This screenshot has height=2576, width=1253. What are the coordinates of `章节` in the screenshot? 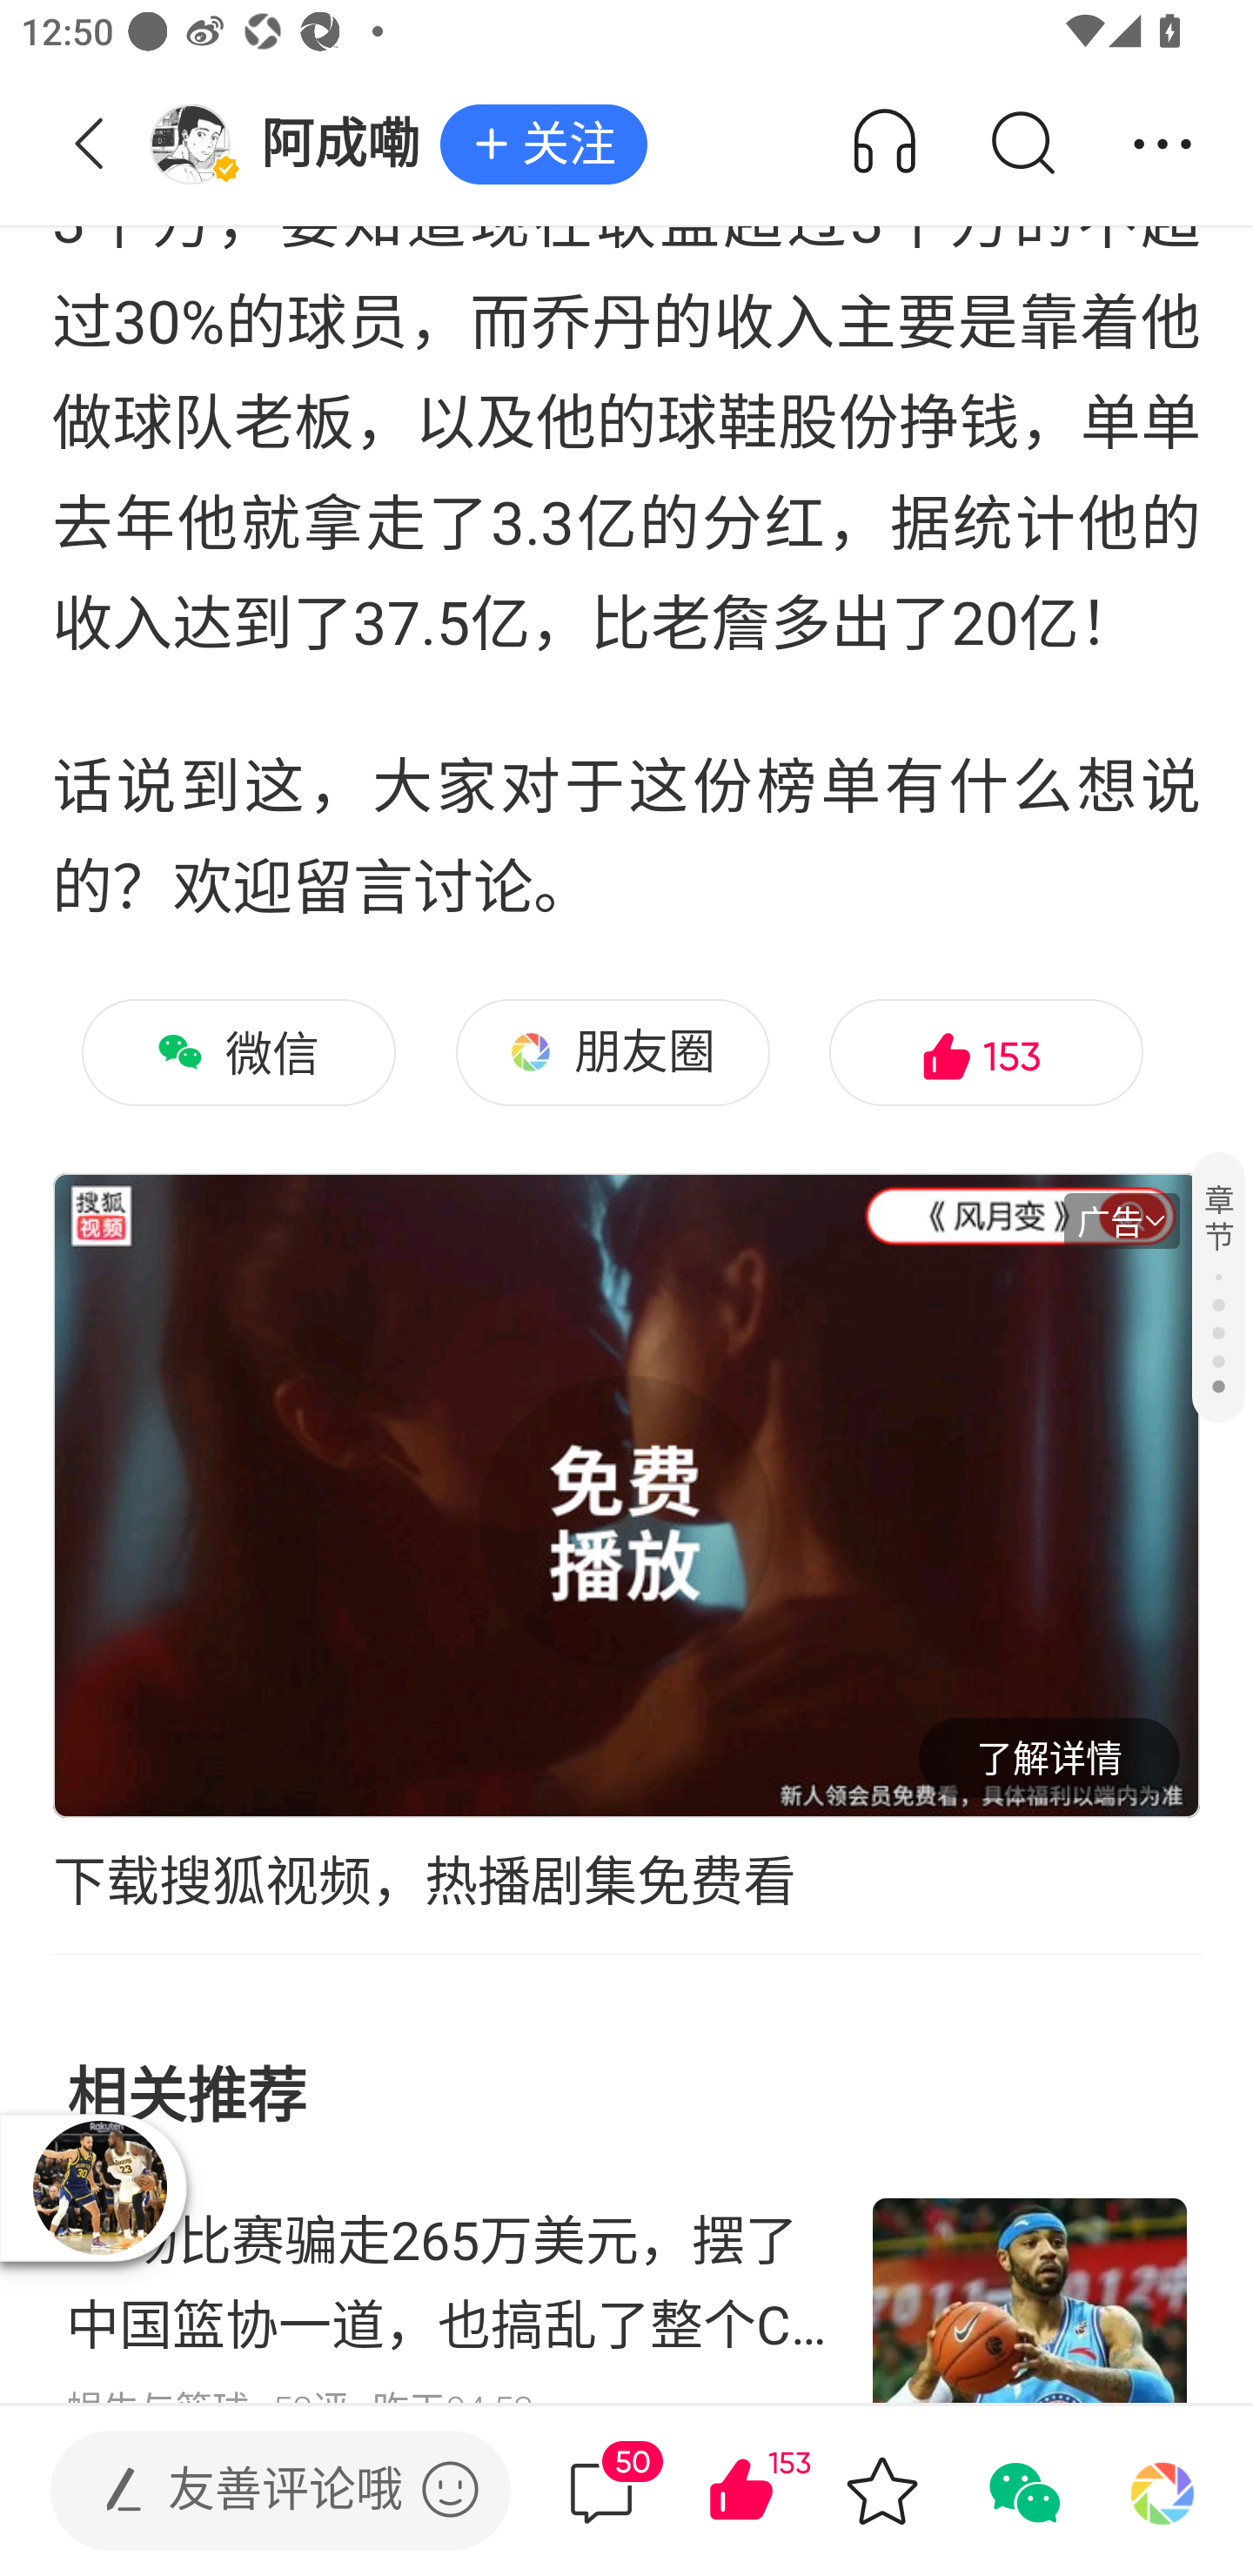 It's located at (1218, 1286).